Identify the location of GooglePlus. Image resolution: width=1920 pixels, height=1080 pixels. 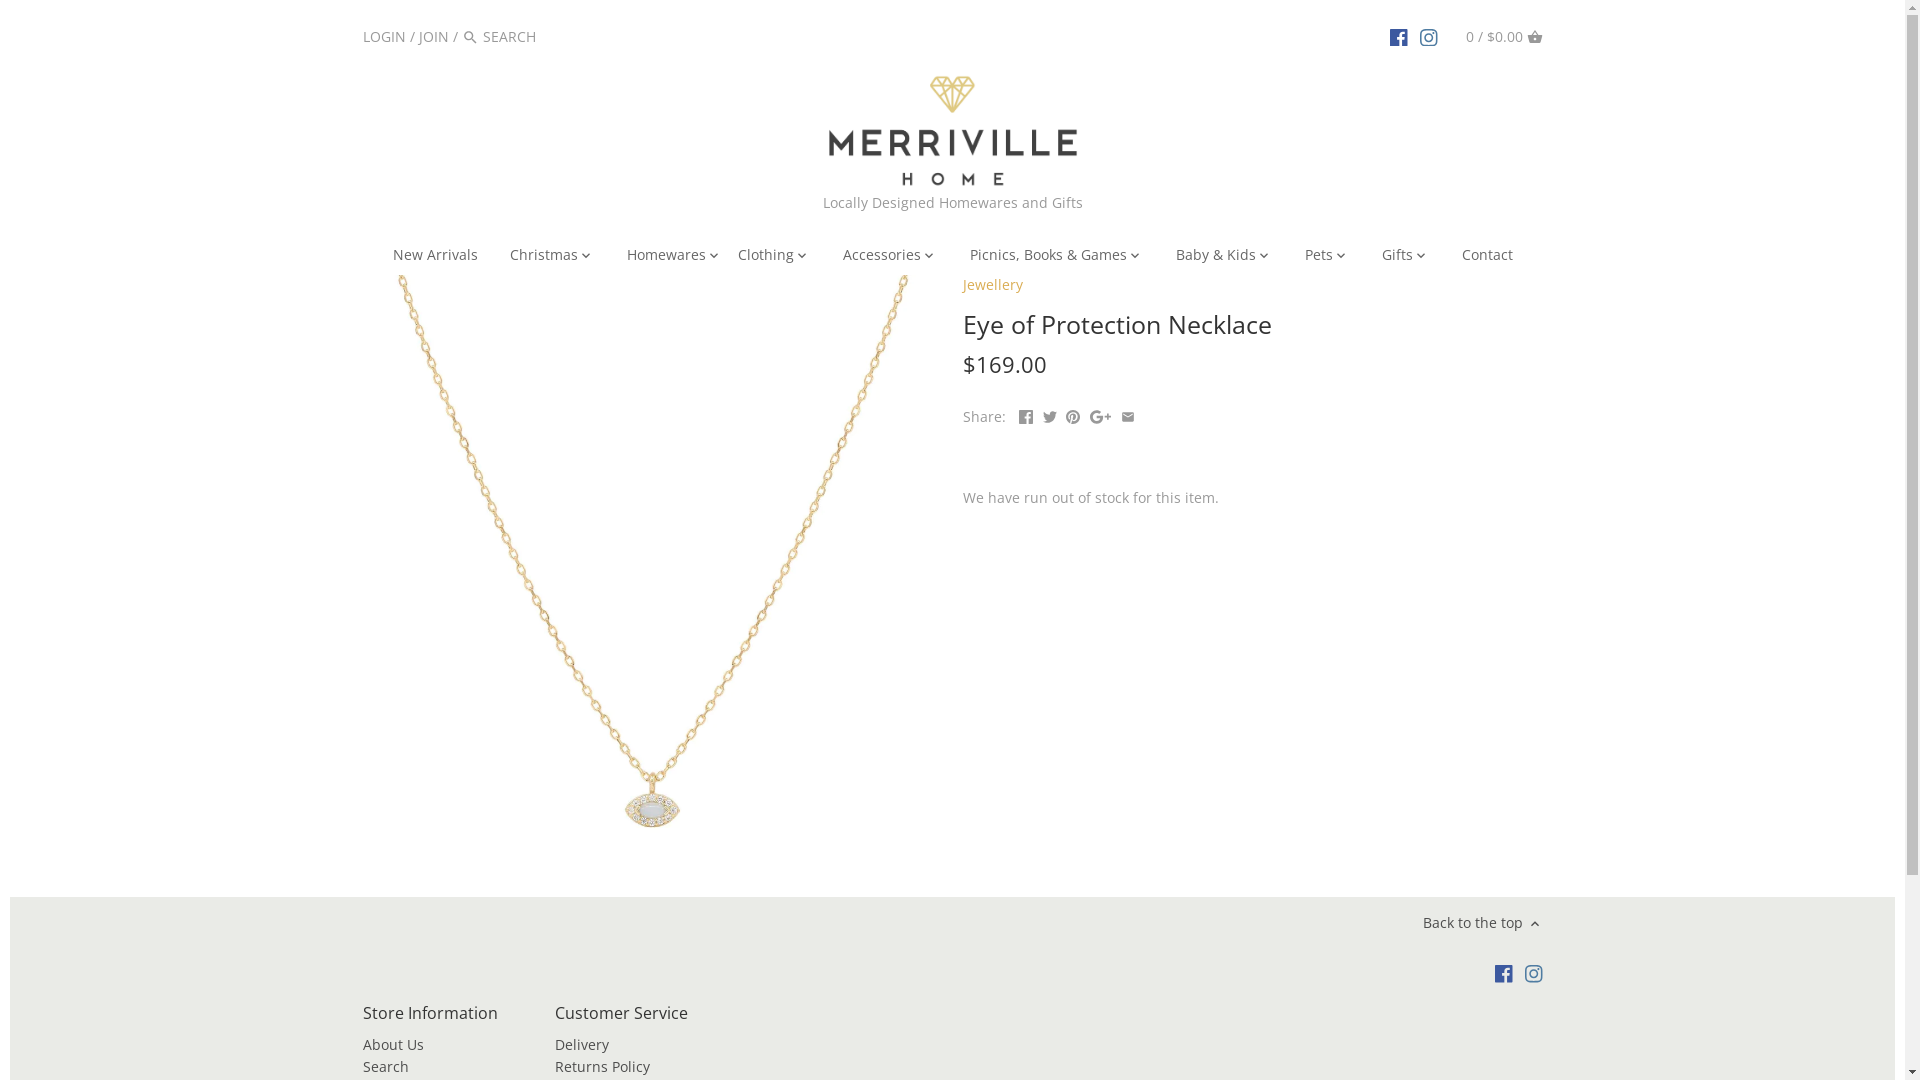
(1100, 414).